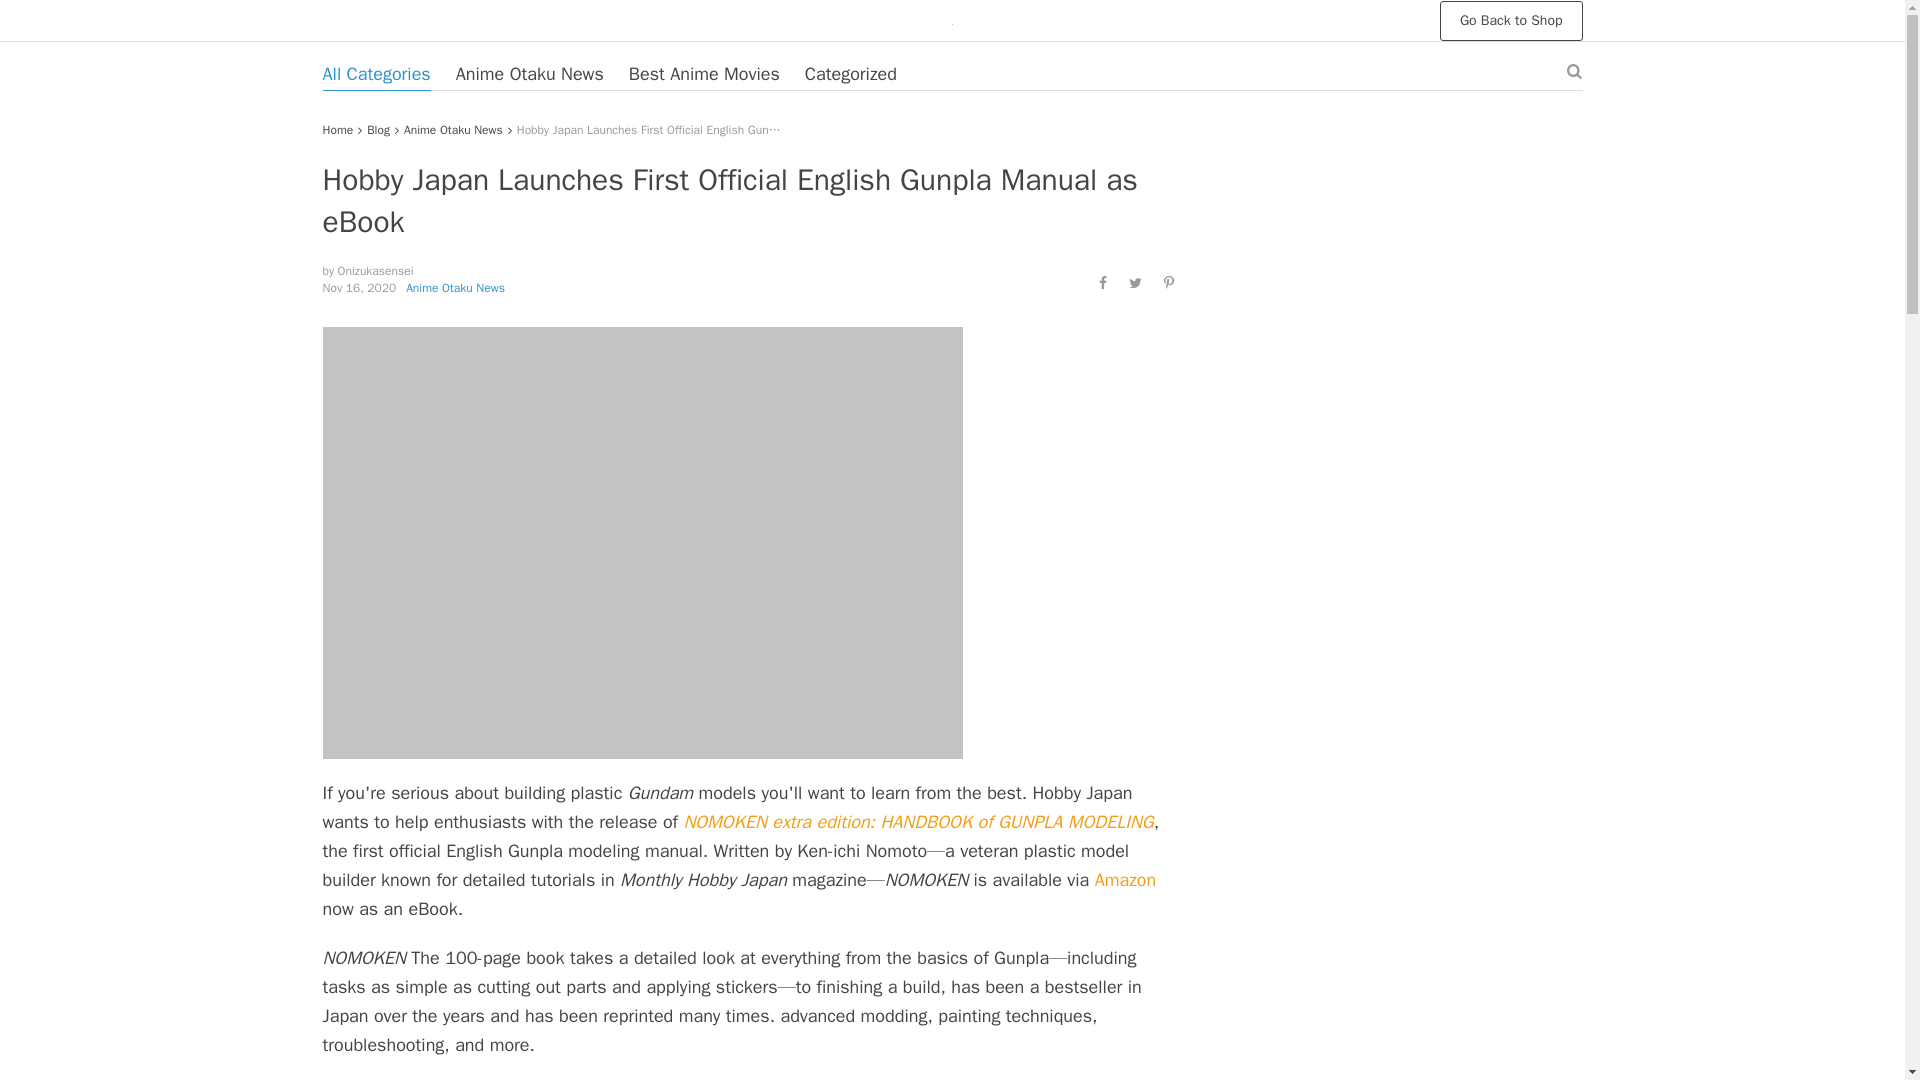  What do you see at coordinates (454, 287) in the screenshot?
I see `Anime Otaku News` at bounding box center [454, 287].